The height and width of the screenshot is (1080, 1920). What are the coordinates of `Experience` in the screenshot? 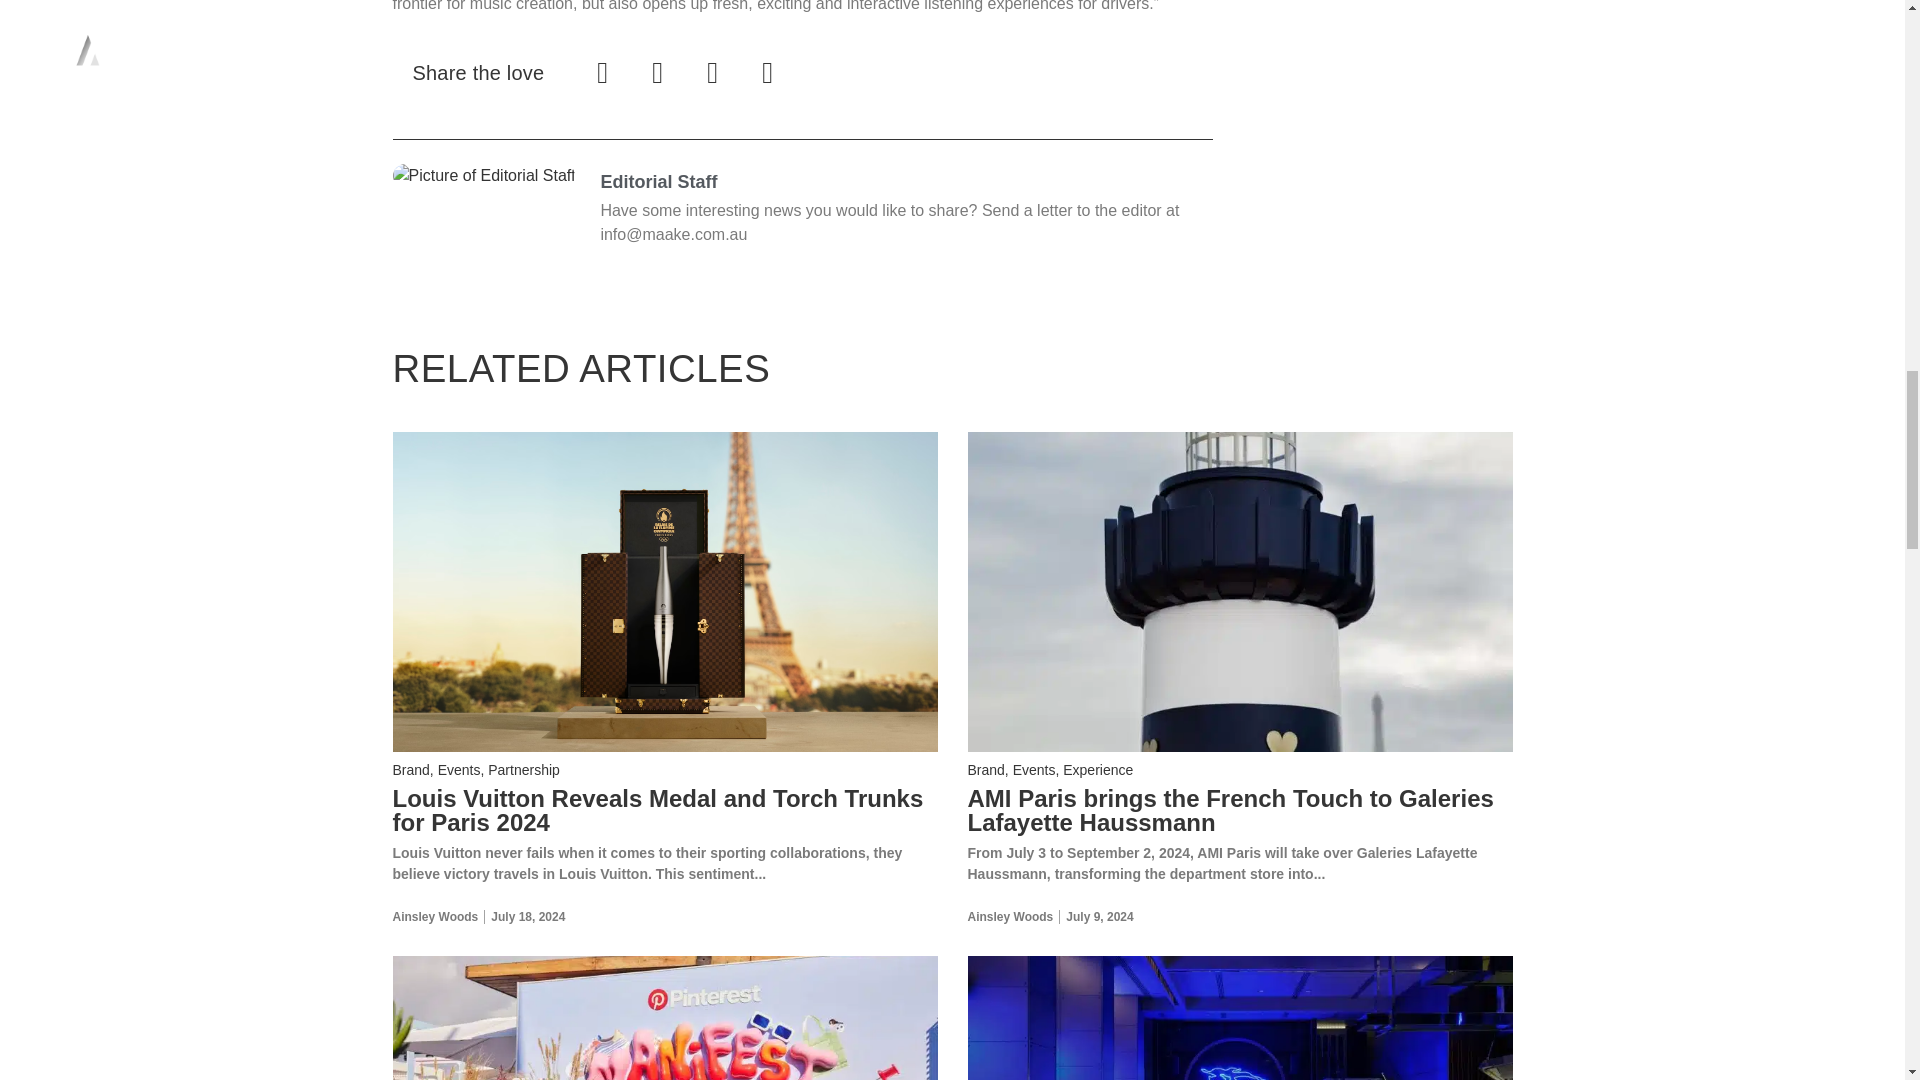 It's located at (1098, 770).